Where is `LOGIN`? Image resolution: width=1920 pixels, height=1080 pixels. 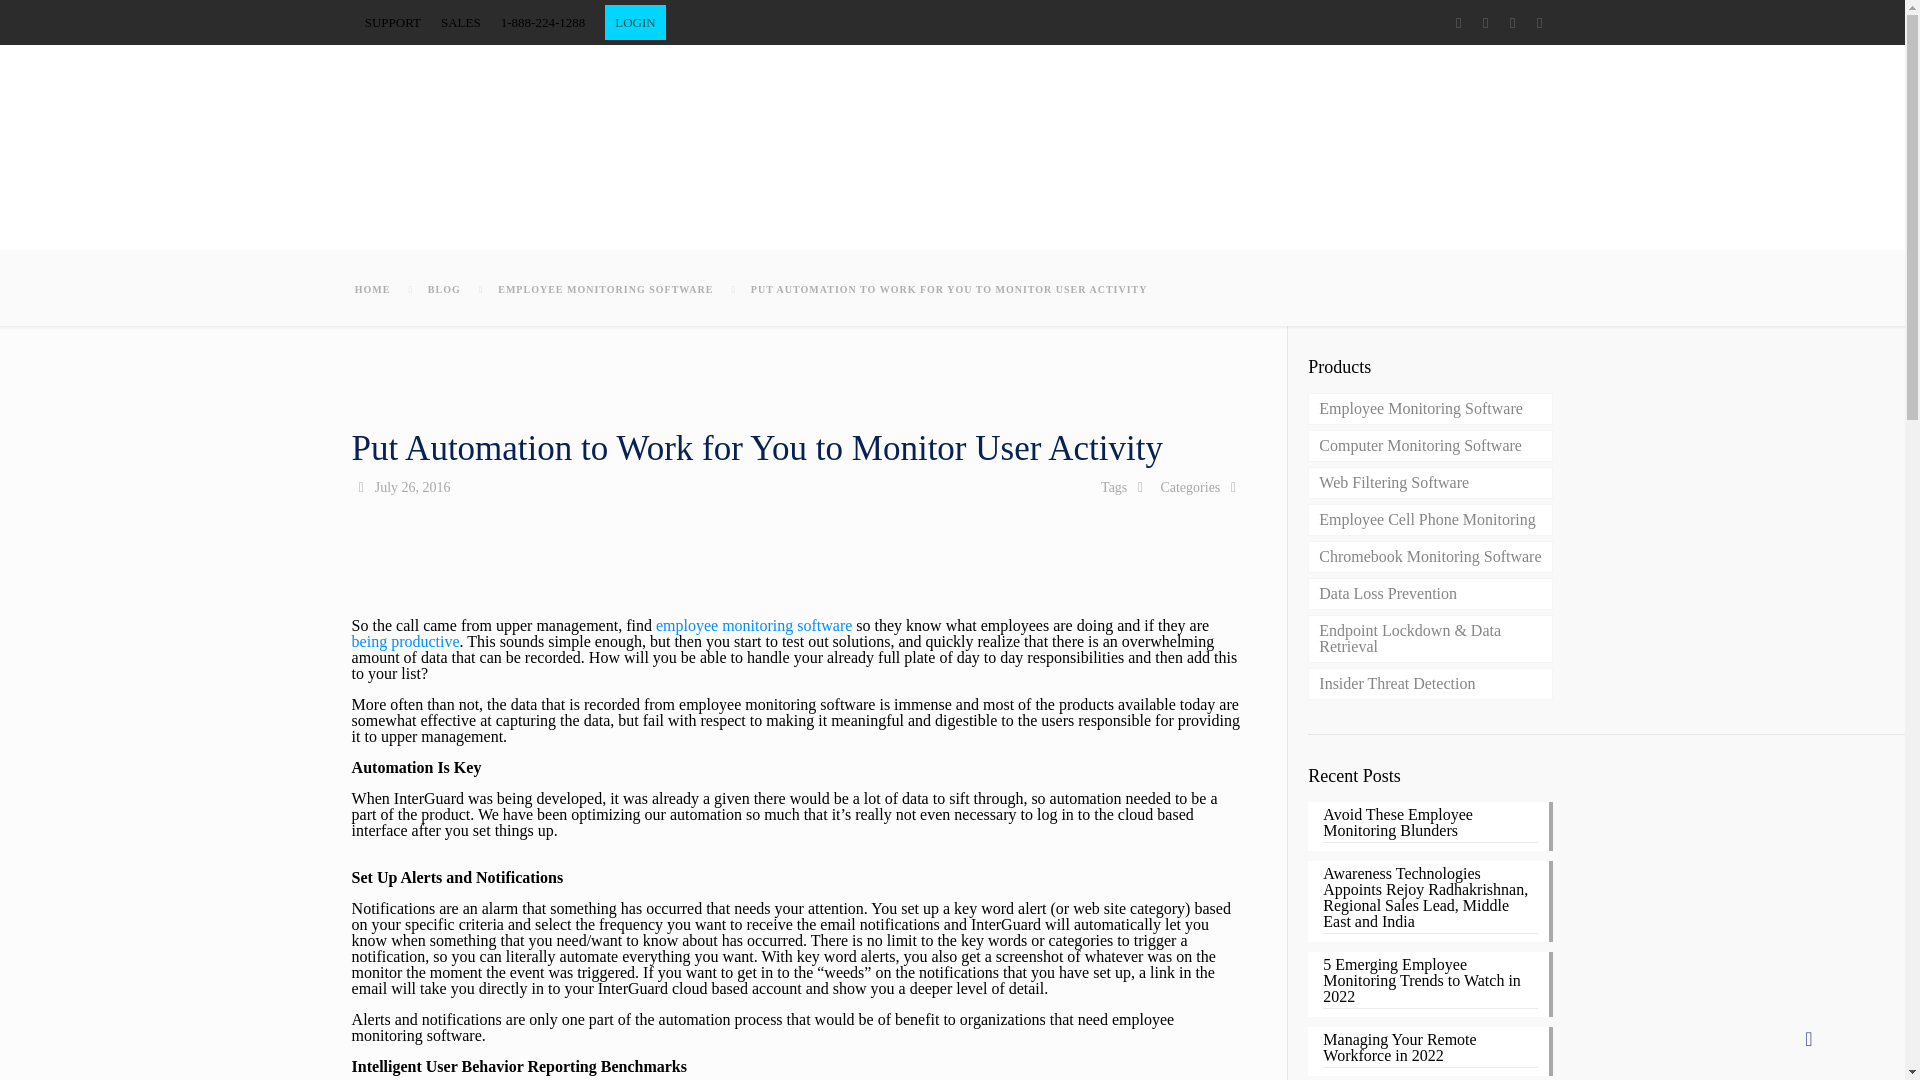
LOGIN is located at coordinates (634, 22).